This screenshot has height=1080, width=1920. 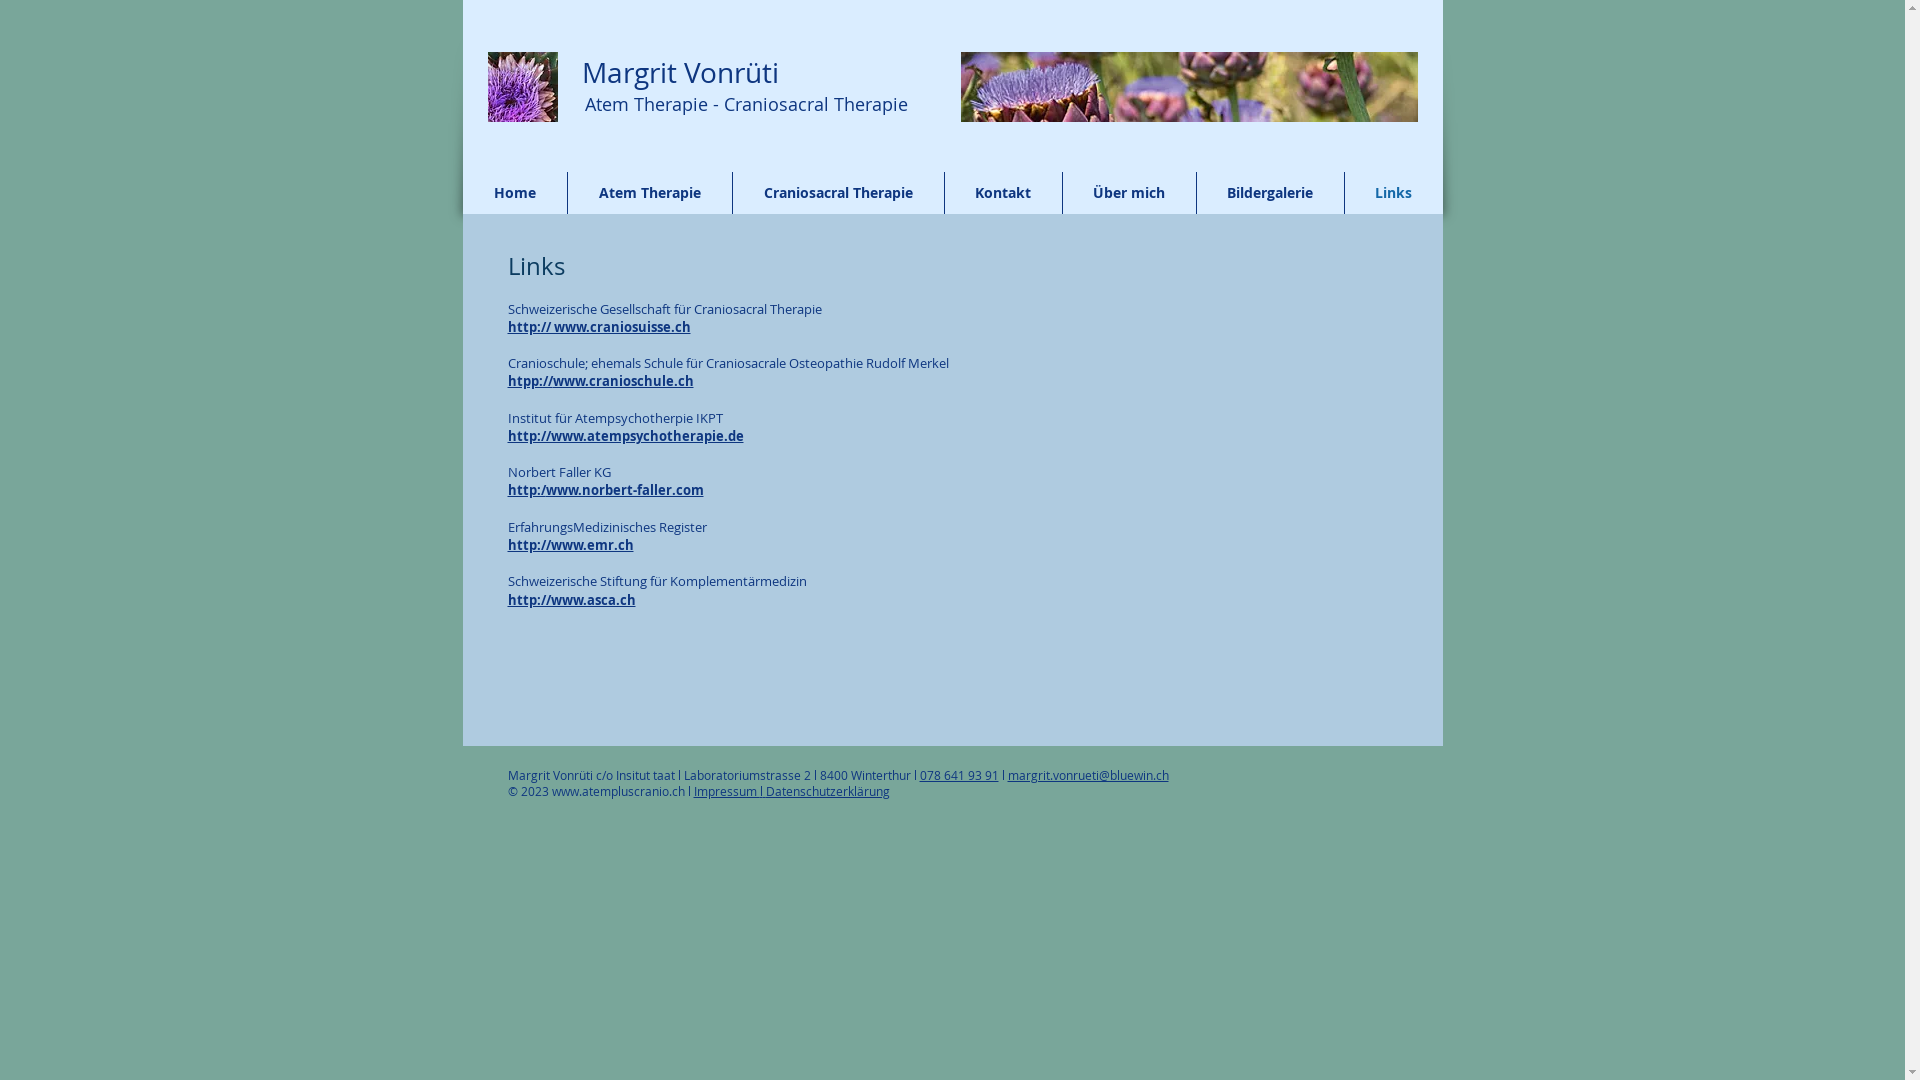 I want to click on Impressum , so click(x=727, y=791).